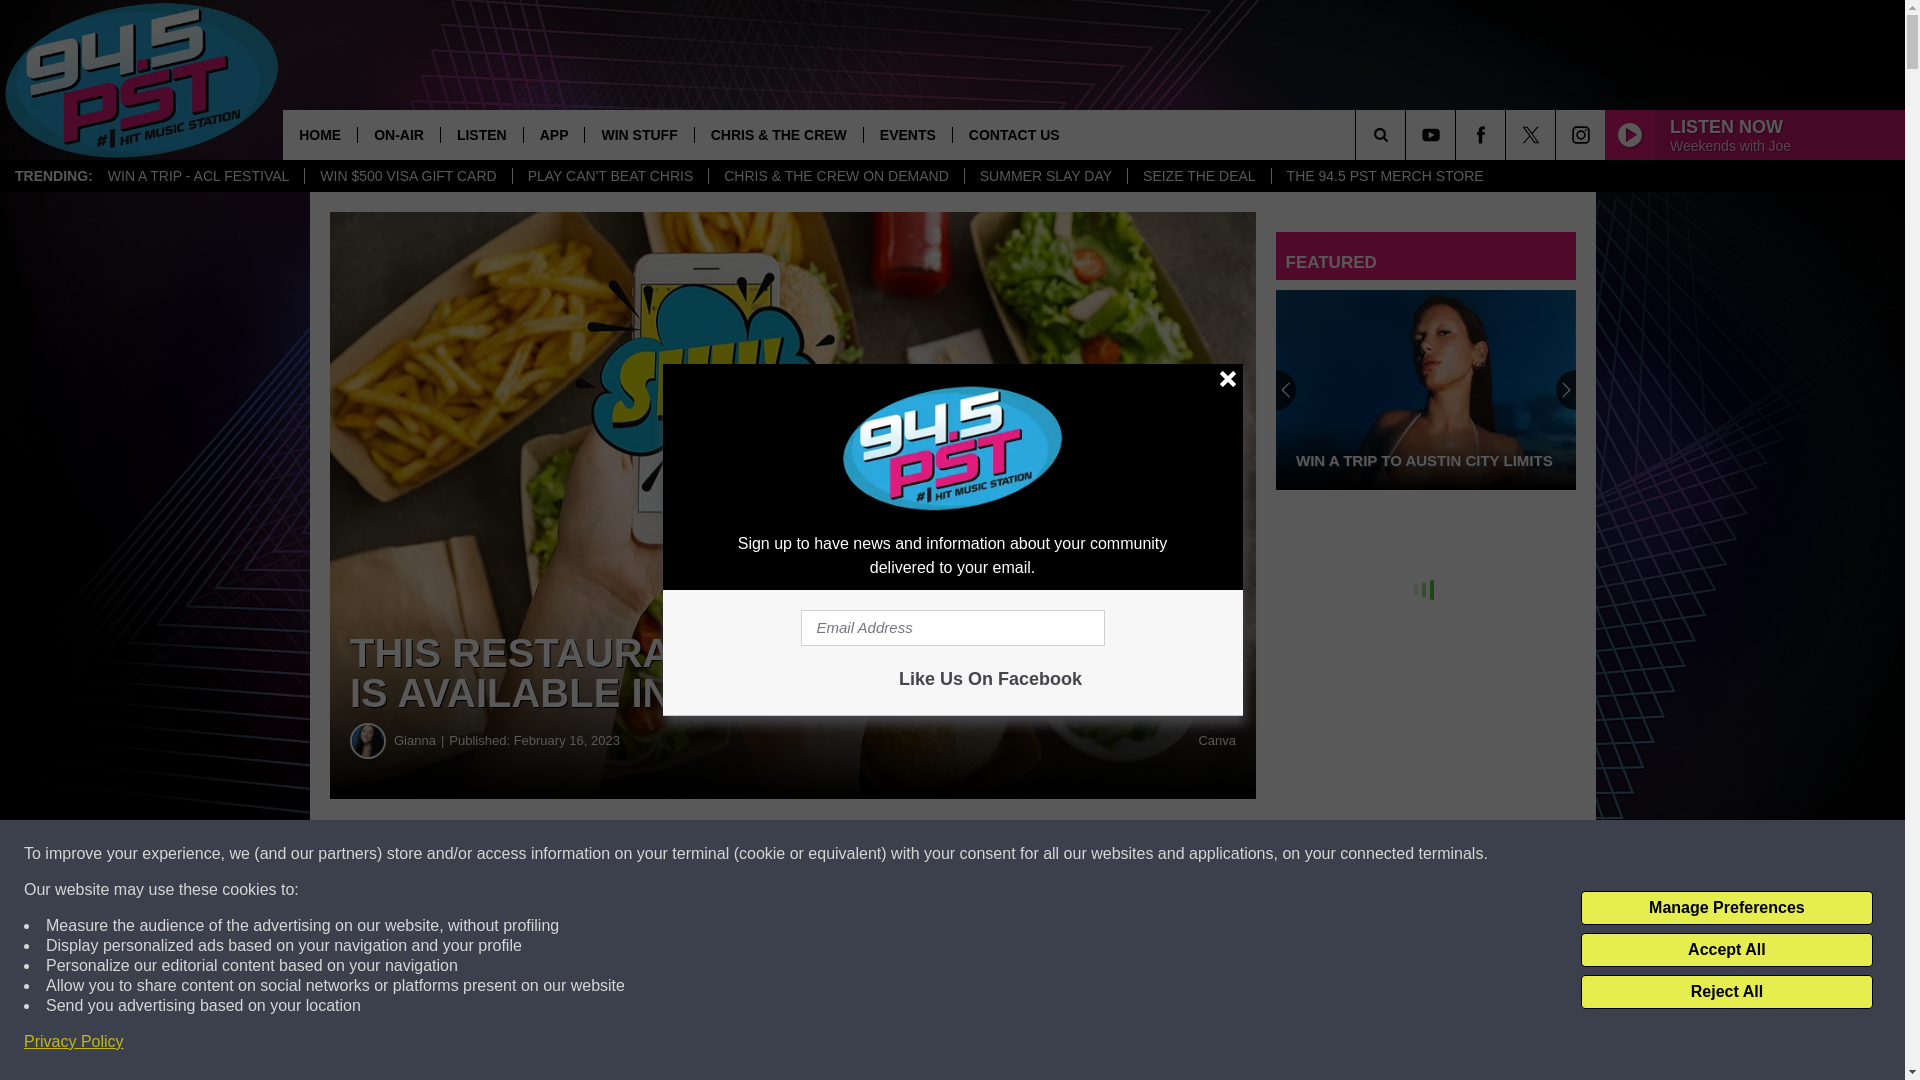 The height and width of the screenshot is (1080, 1920). I want to click on PLAY CAN'T BEAT CHRIS, so click(610, 176).